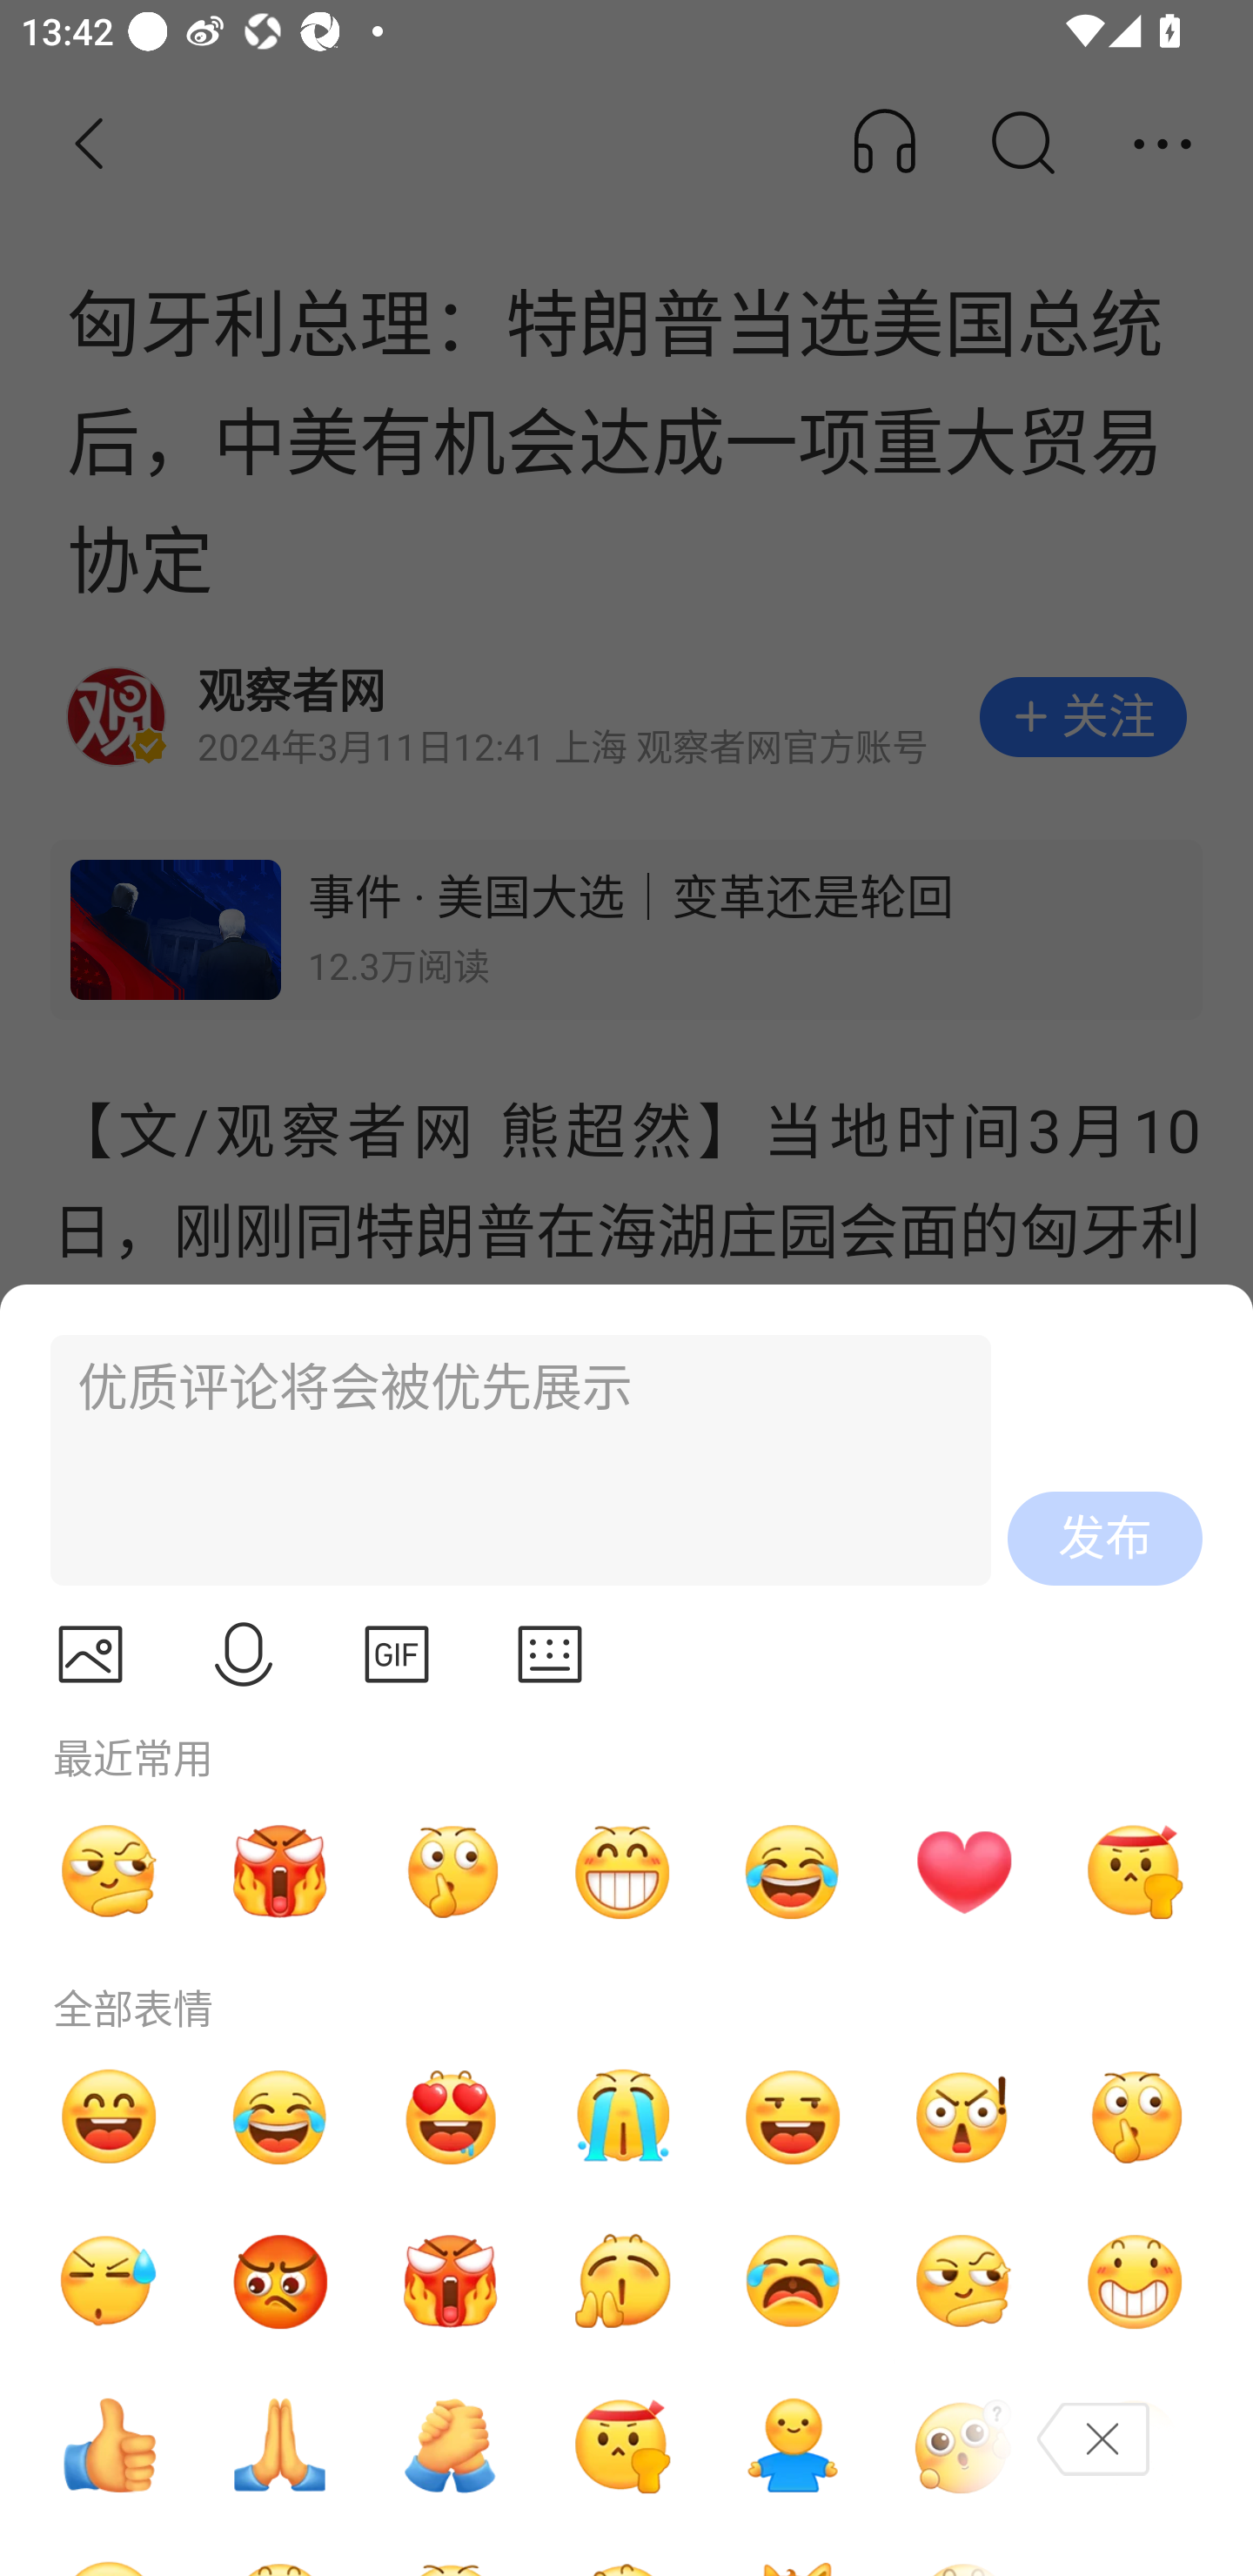 This screenshot has height=2576, width=1253. I want to click on 抱抱, so click(793, 2445).